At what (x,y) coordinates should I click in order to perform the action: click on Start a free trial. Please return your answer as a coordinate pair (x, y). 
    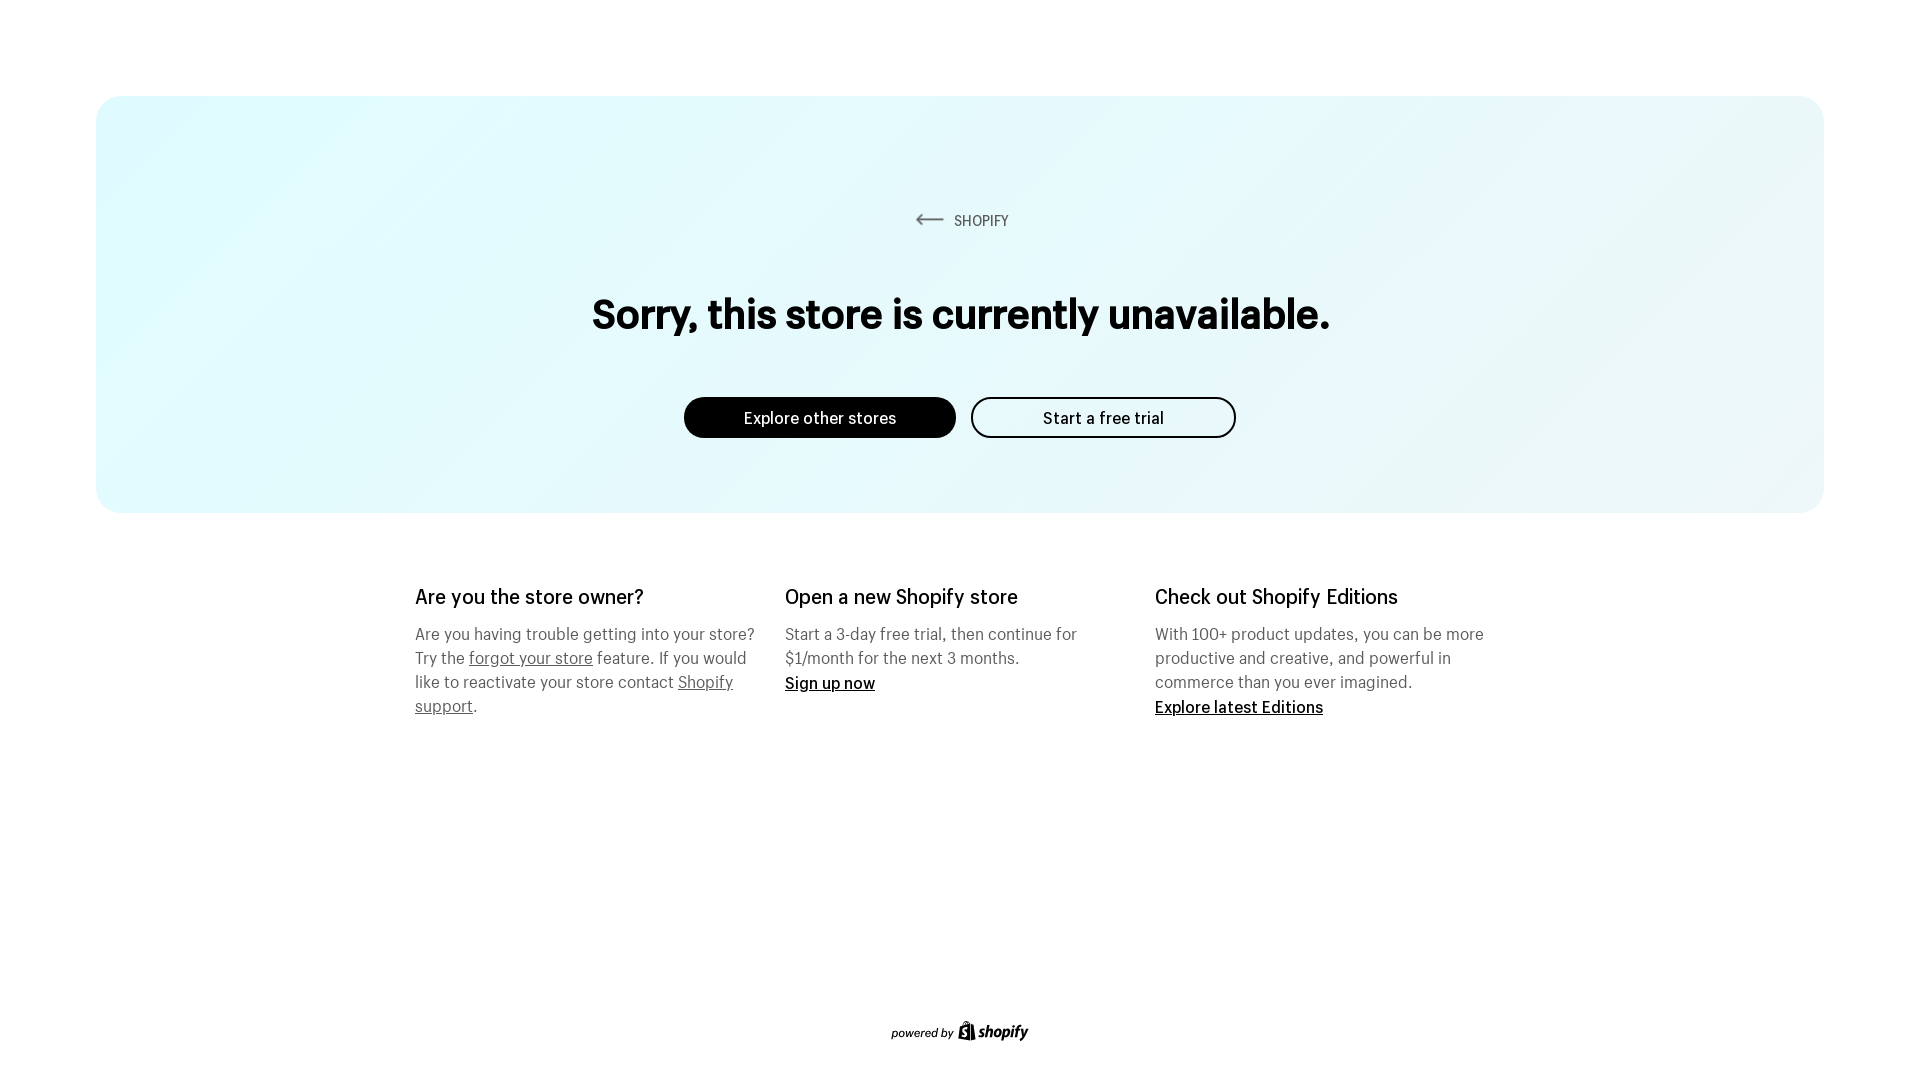
    Looking at the image, I should click on (1104, 418).